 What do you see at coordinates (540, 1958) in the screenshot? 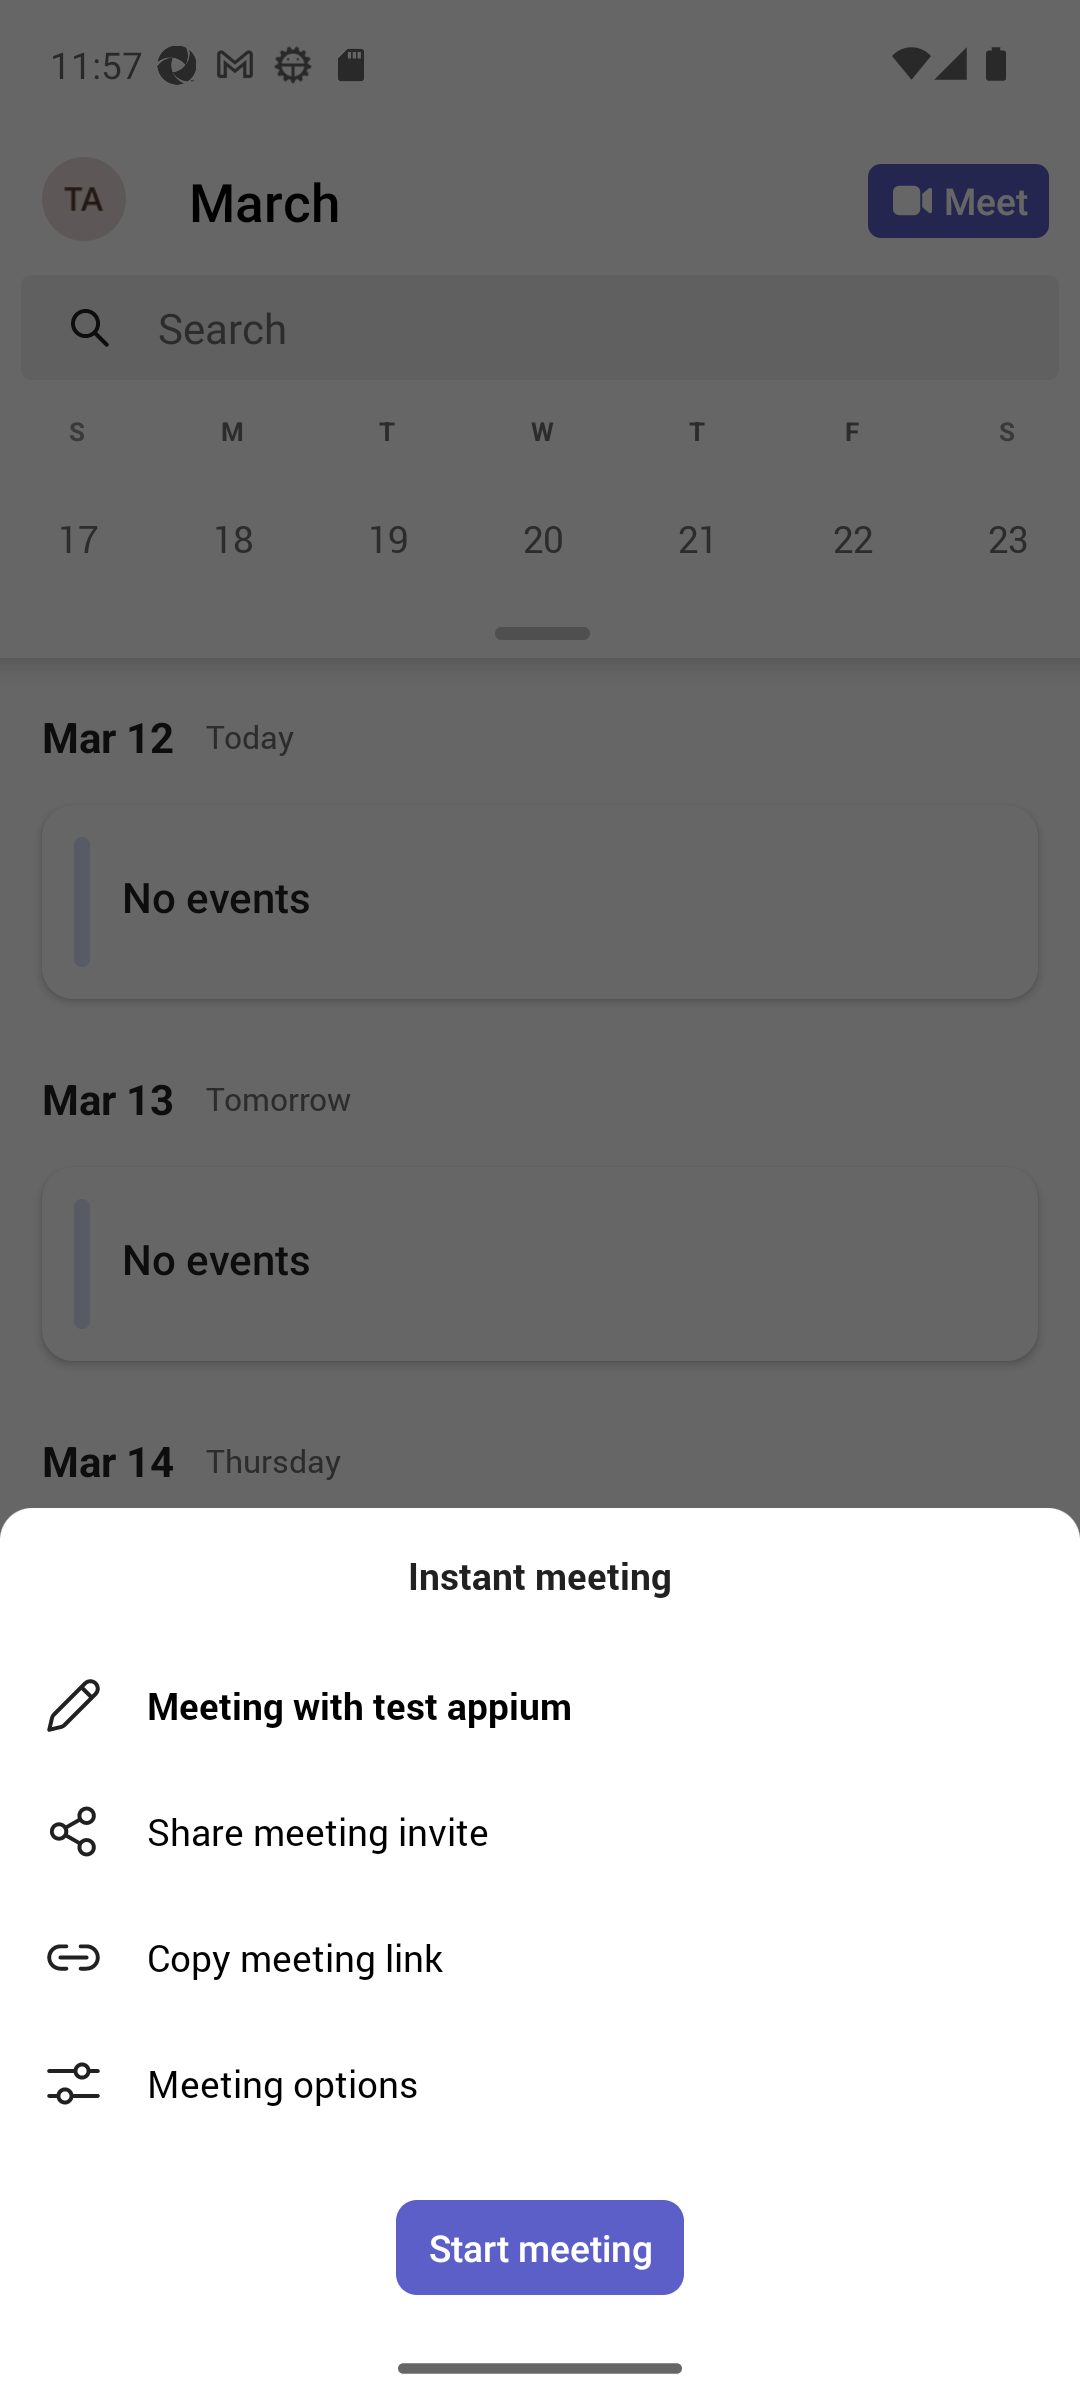
I see `Copy meeting link` at bounding box center [540, 1958].